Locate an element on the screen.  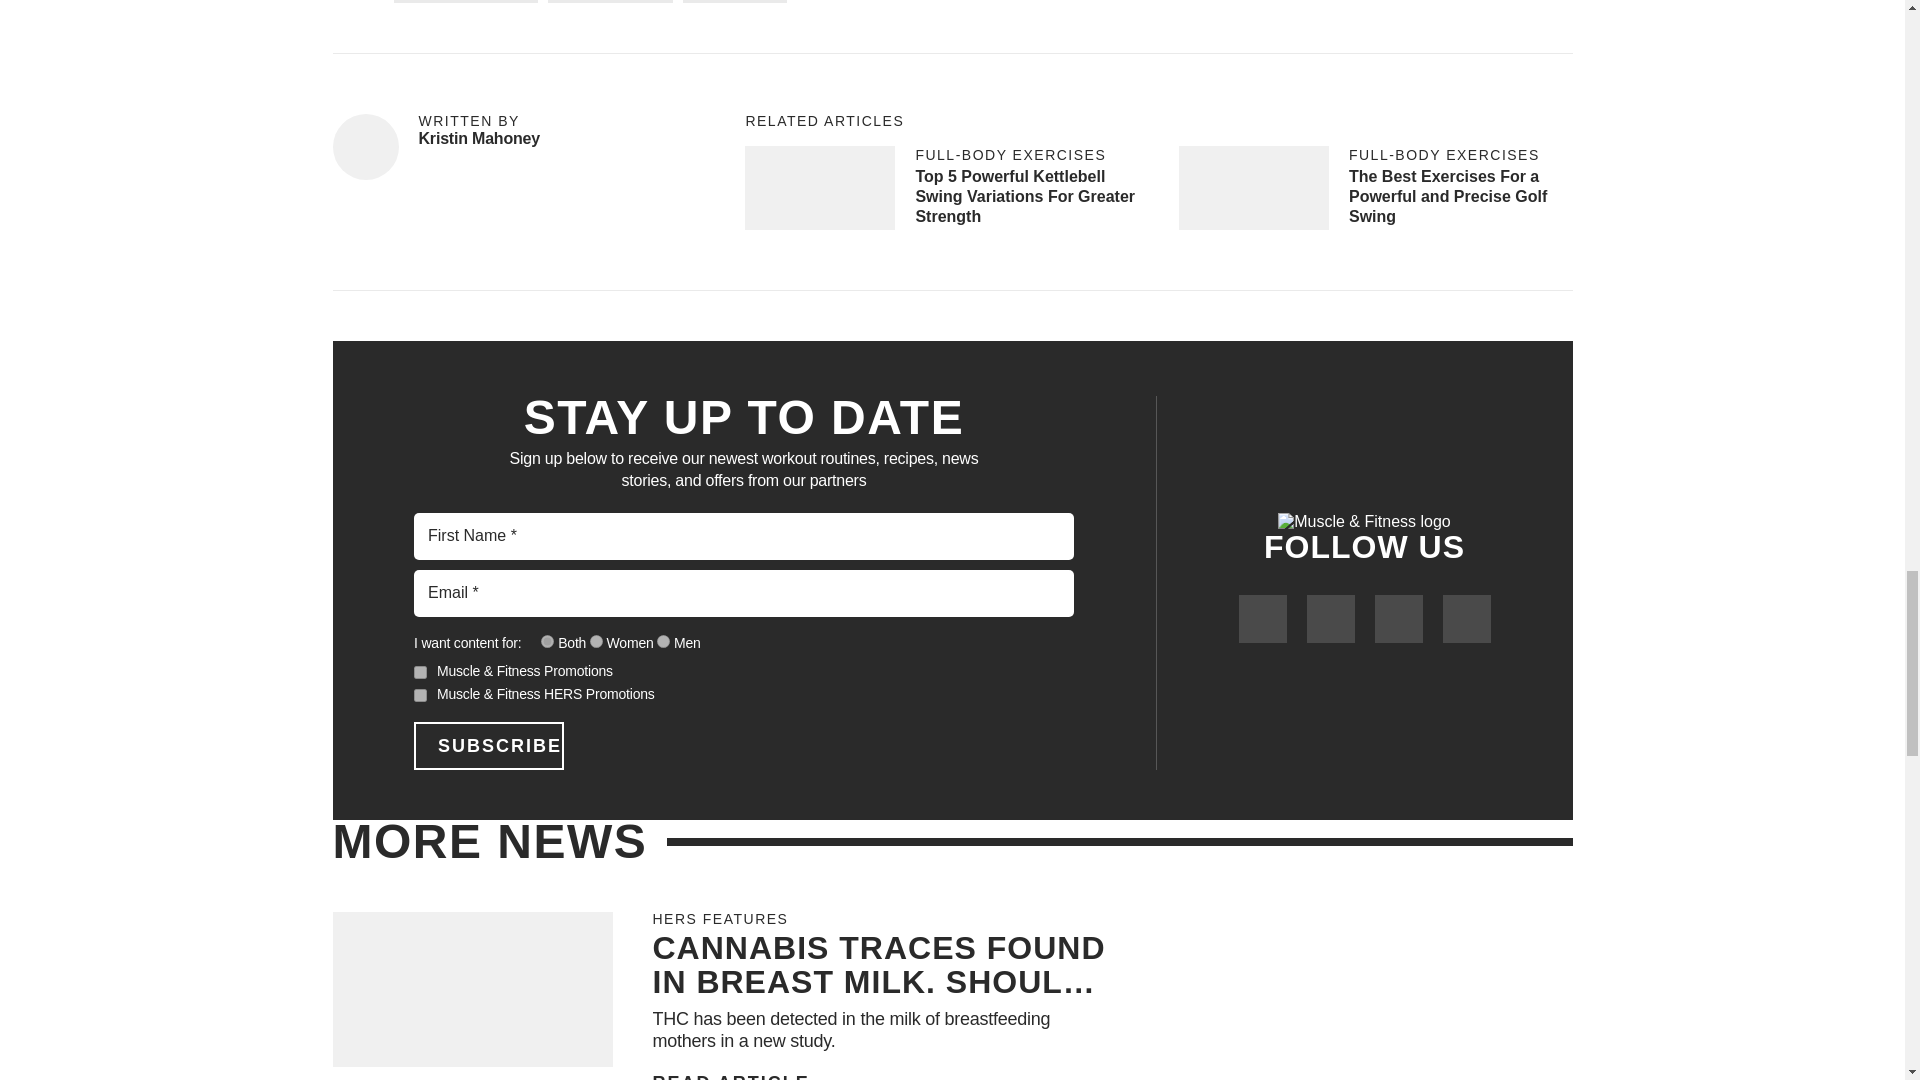
Muscle and Fitness on Twitter is located at coordinates (1329, 618).